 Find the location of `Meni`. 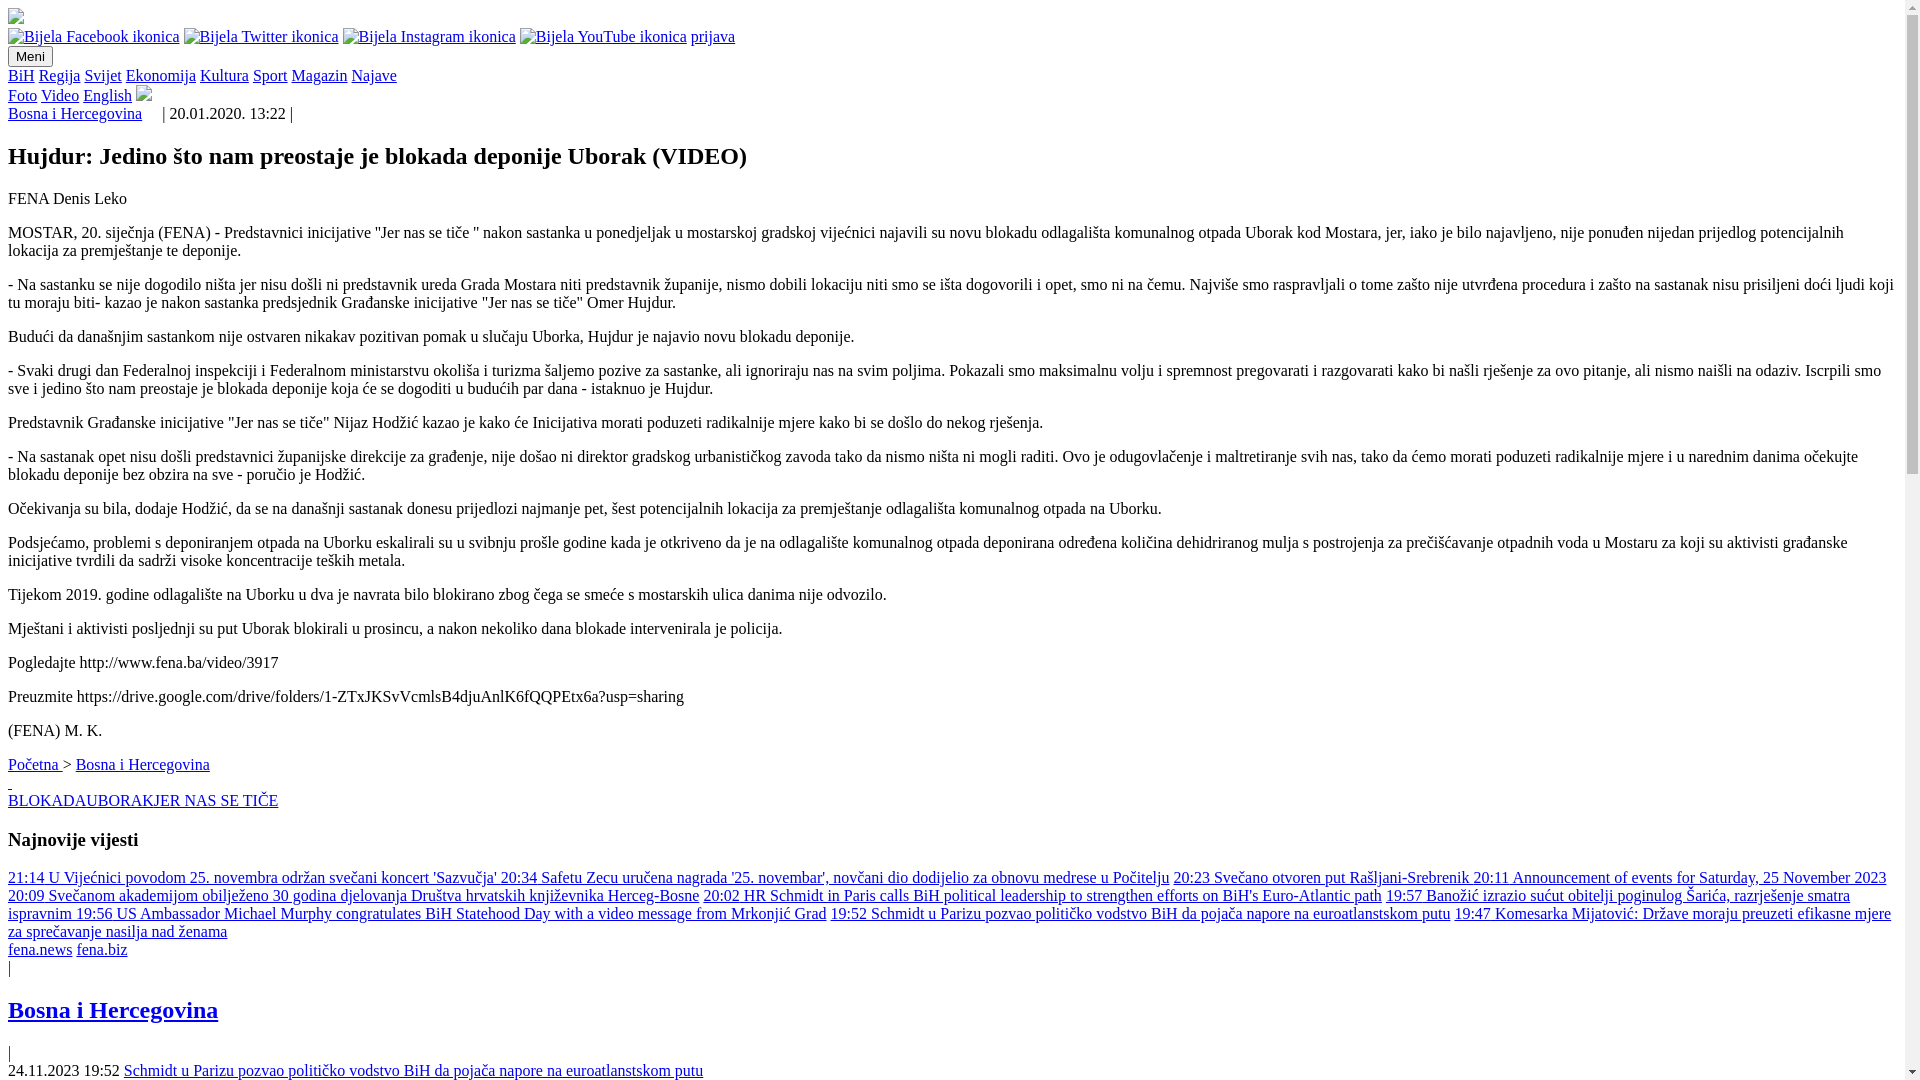

Meni is located at coordinates (30, 56).